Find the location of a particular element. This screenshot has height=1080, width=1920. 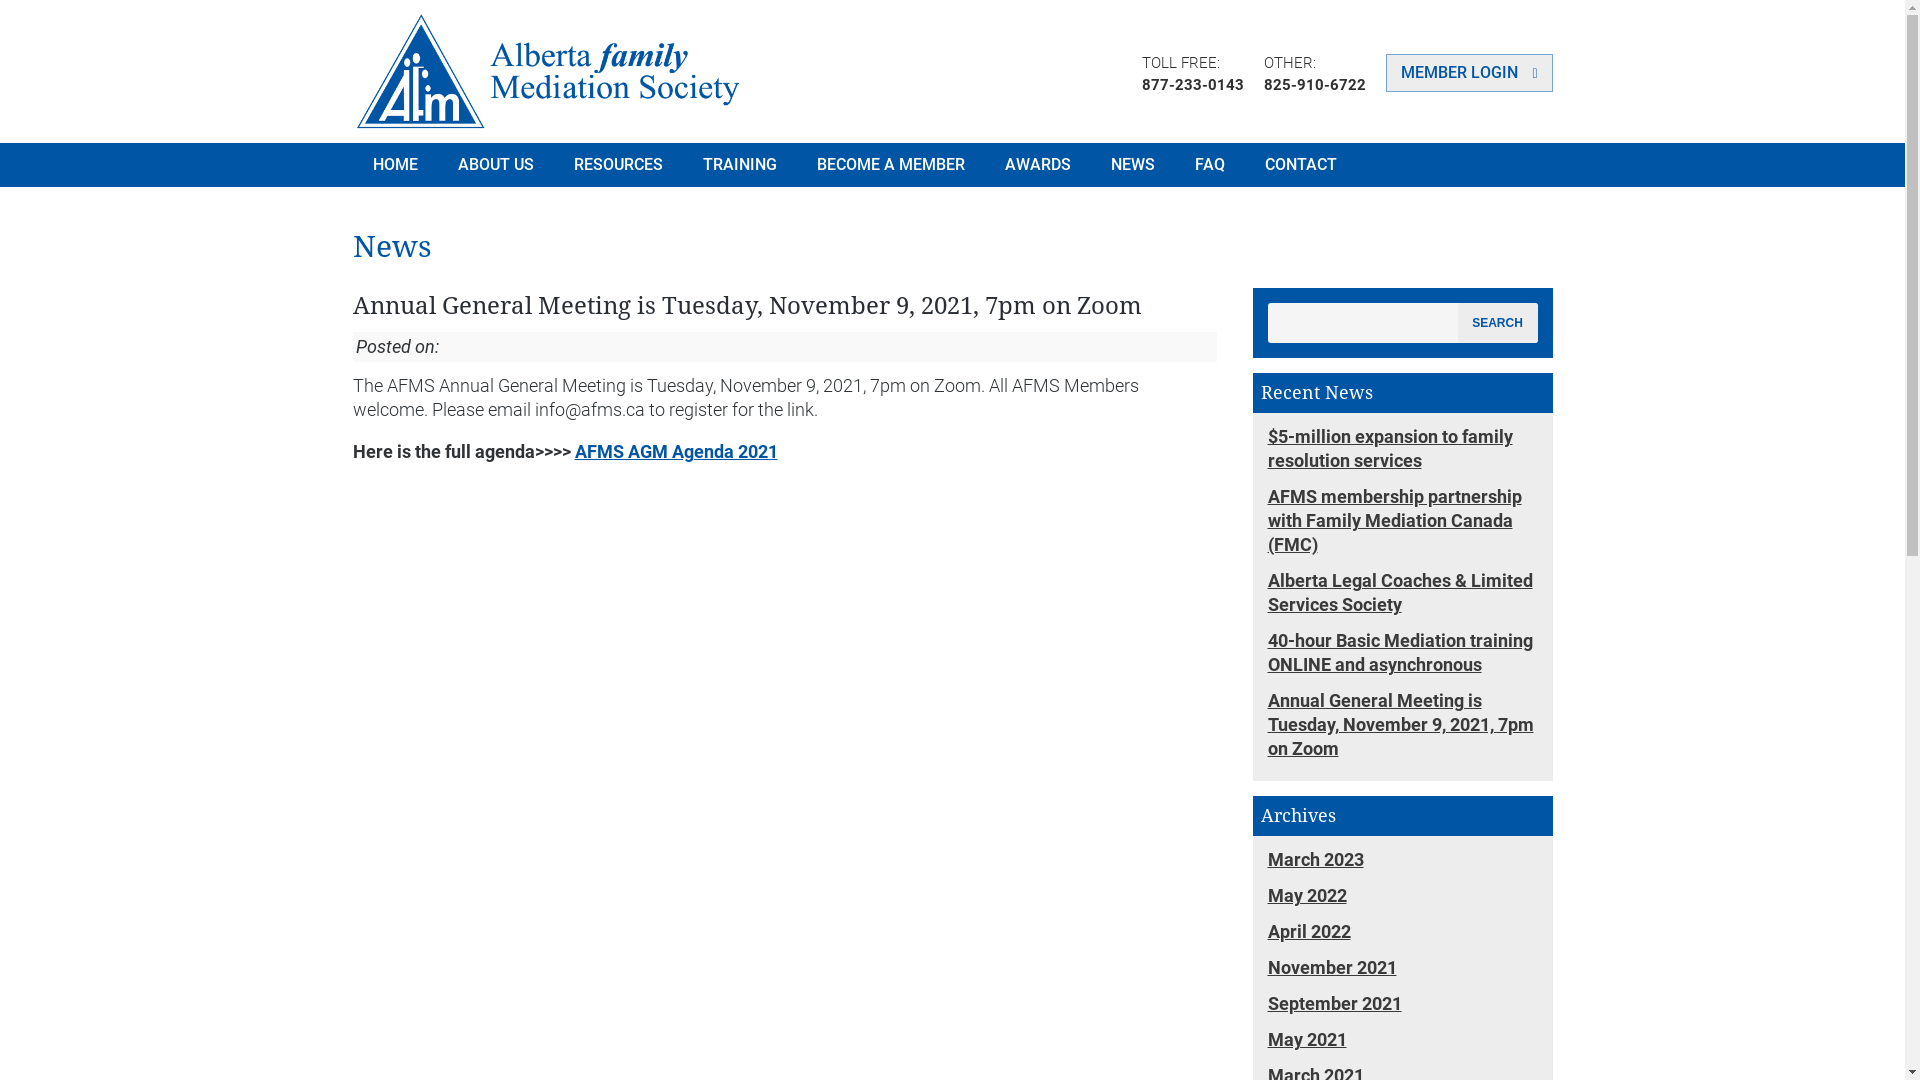

TRAINING is located at coordinates (739, 164).